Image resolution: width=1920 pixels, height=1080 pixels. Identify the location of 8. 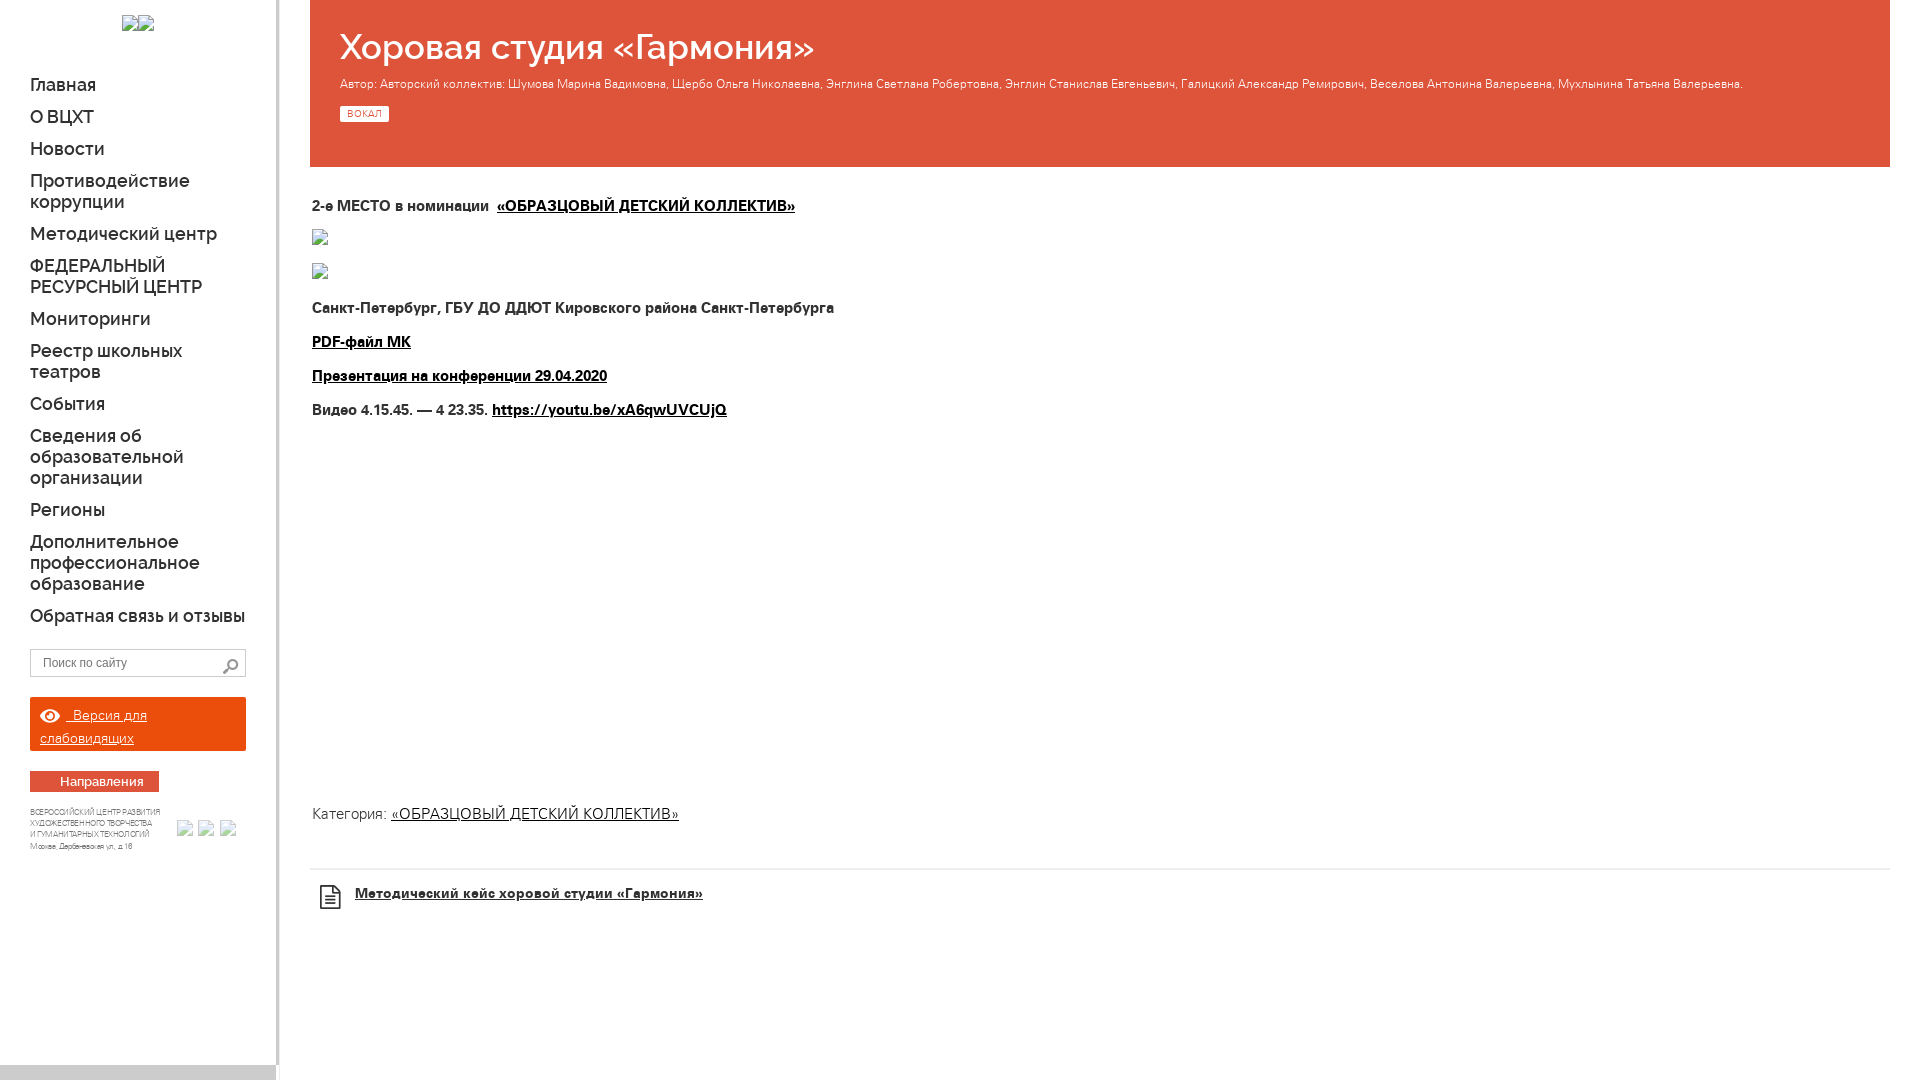
(230, 665).